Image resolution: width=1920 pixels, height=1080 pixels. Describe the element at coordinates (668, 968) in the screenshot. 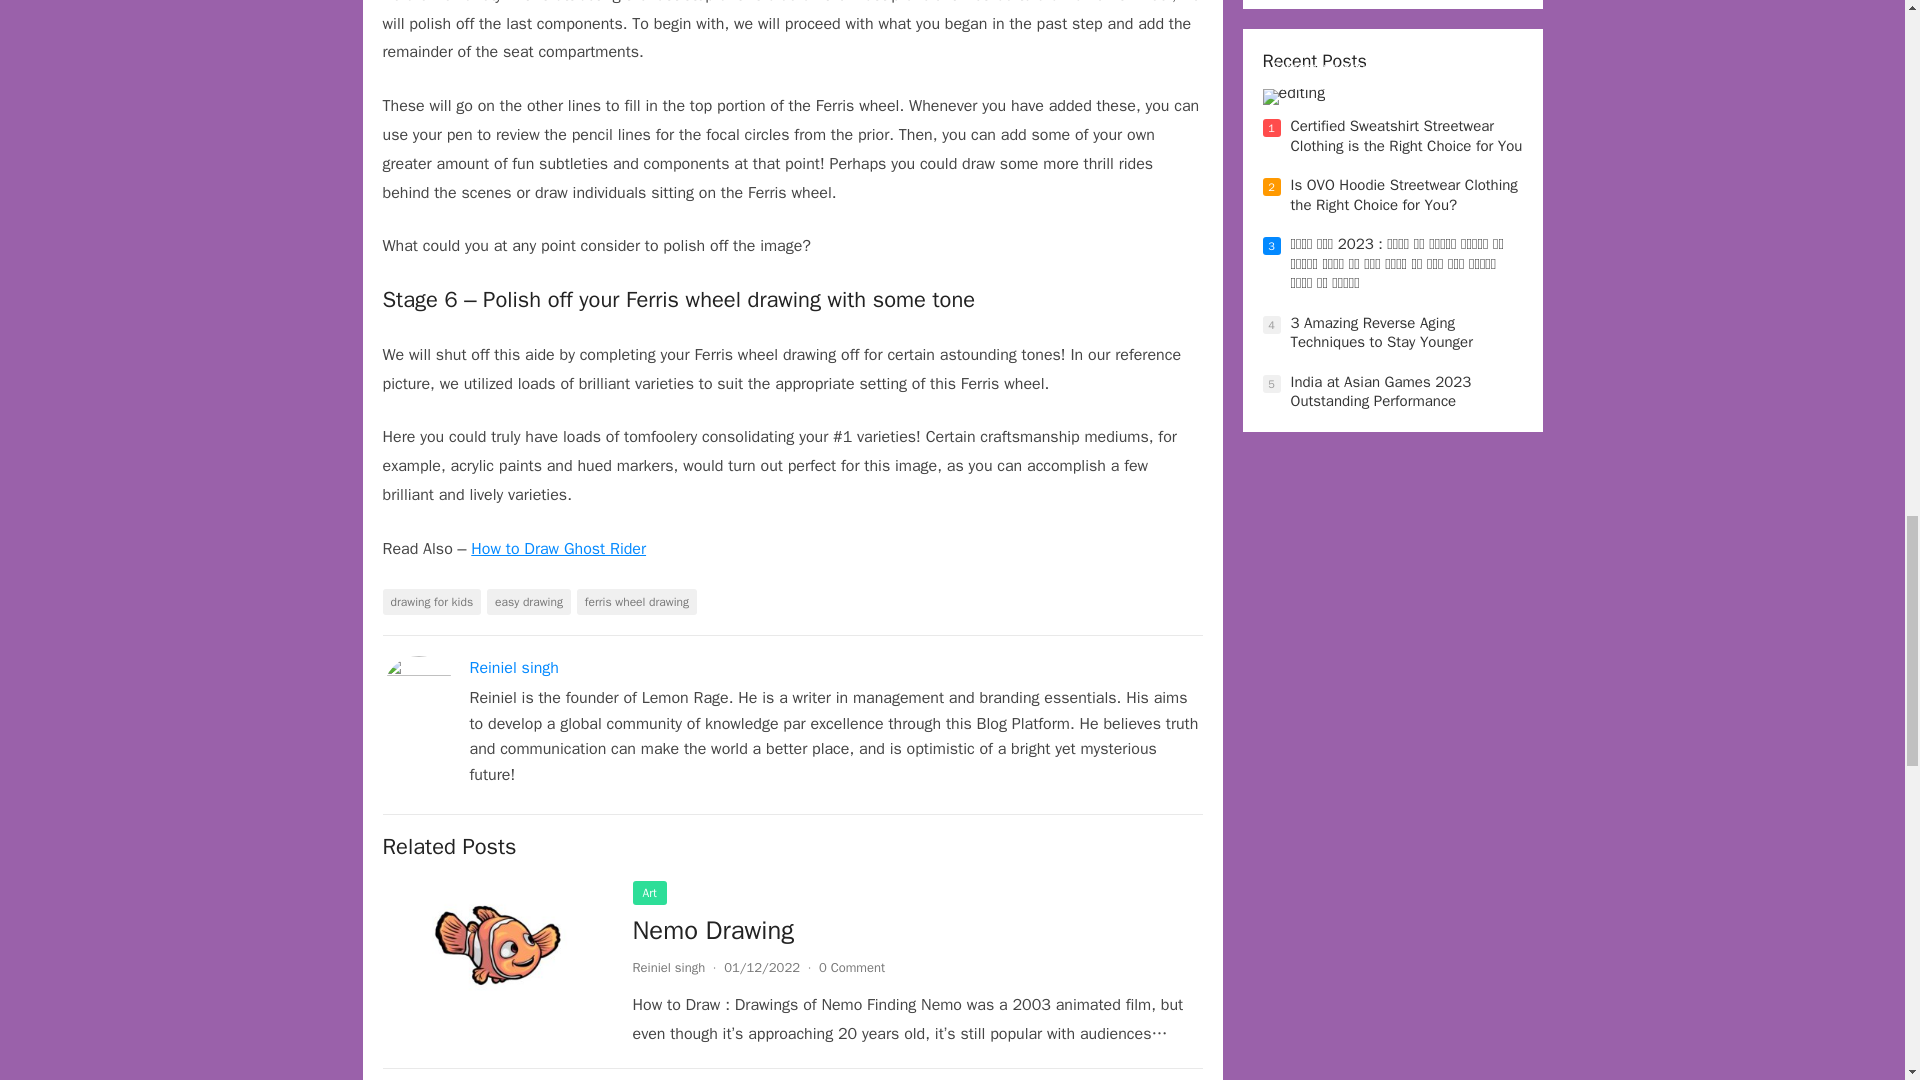

I see `Posts by Reiniel singh` at that location.